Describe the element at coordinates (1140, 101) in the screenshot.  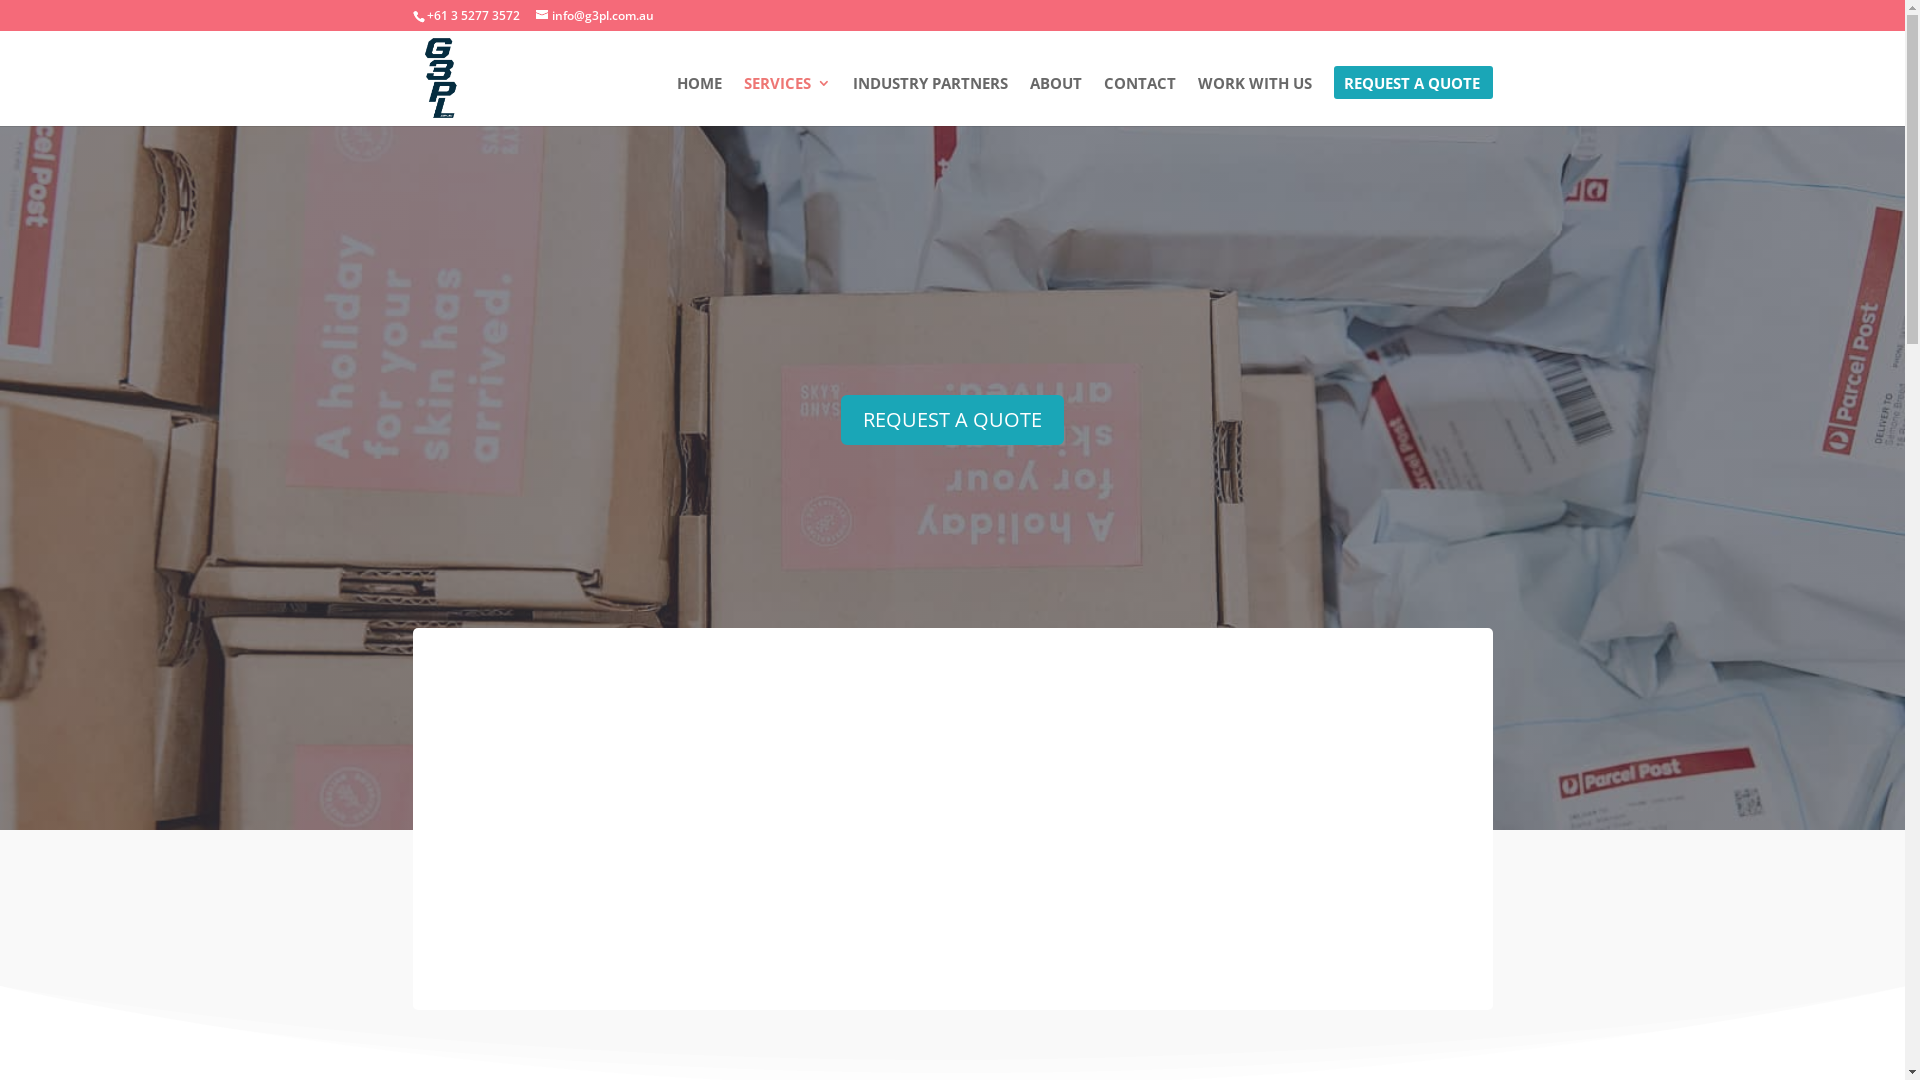
I see `CONTACT` at that location.